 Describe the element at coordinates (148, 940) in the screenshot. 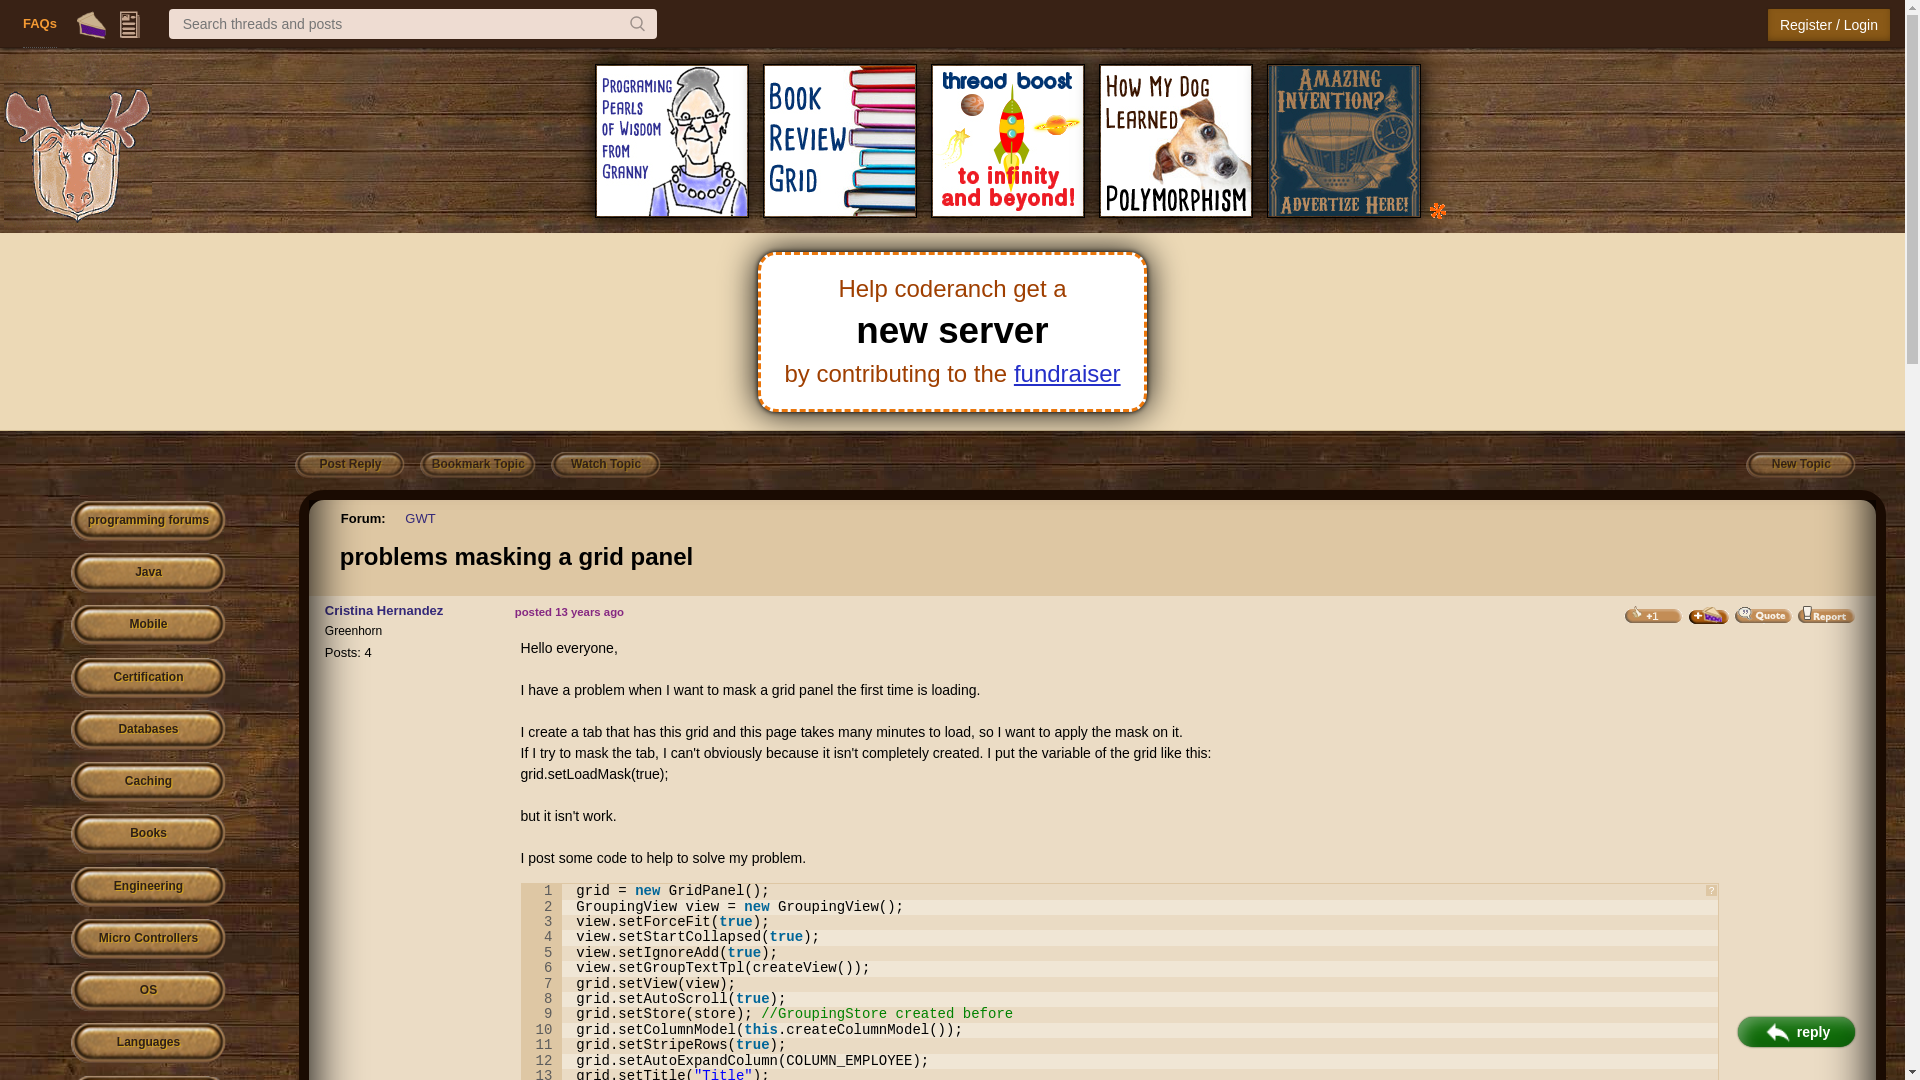

I see `Micro Controllers` at that location.